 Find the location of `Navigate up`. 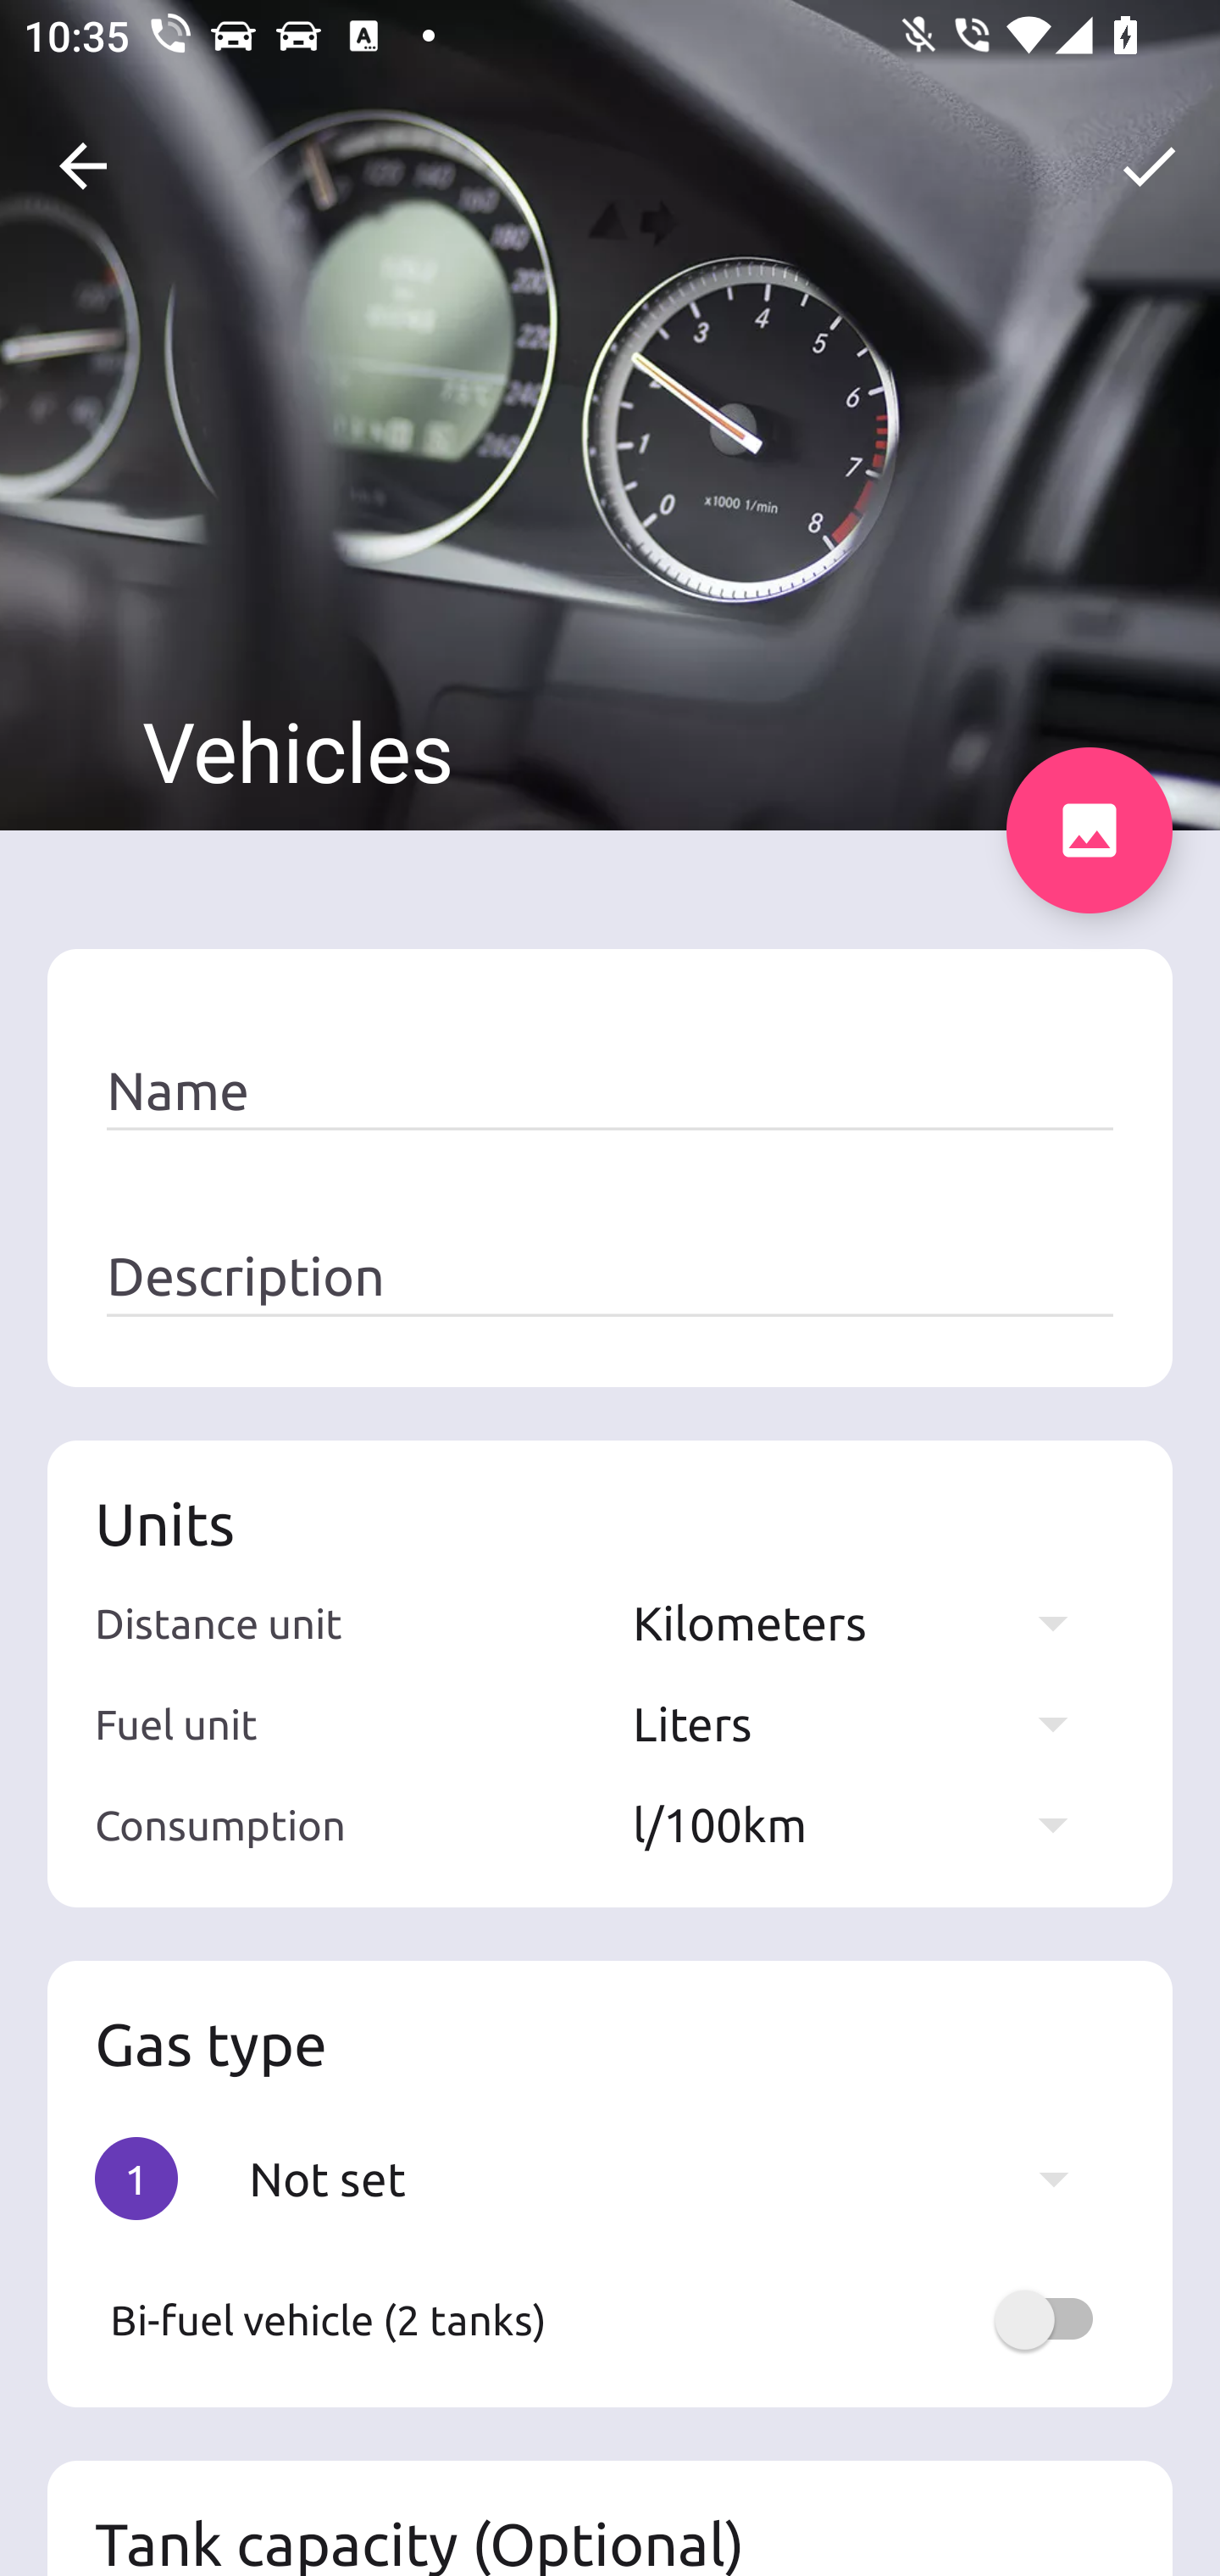

Navigate up is located at coordinates (83, 166).